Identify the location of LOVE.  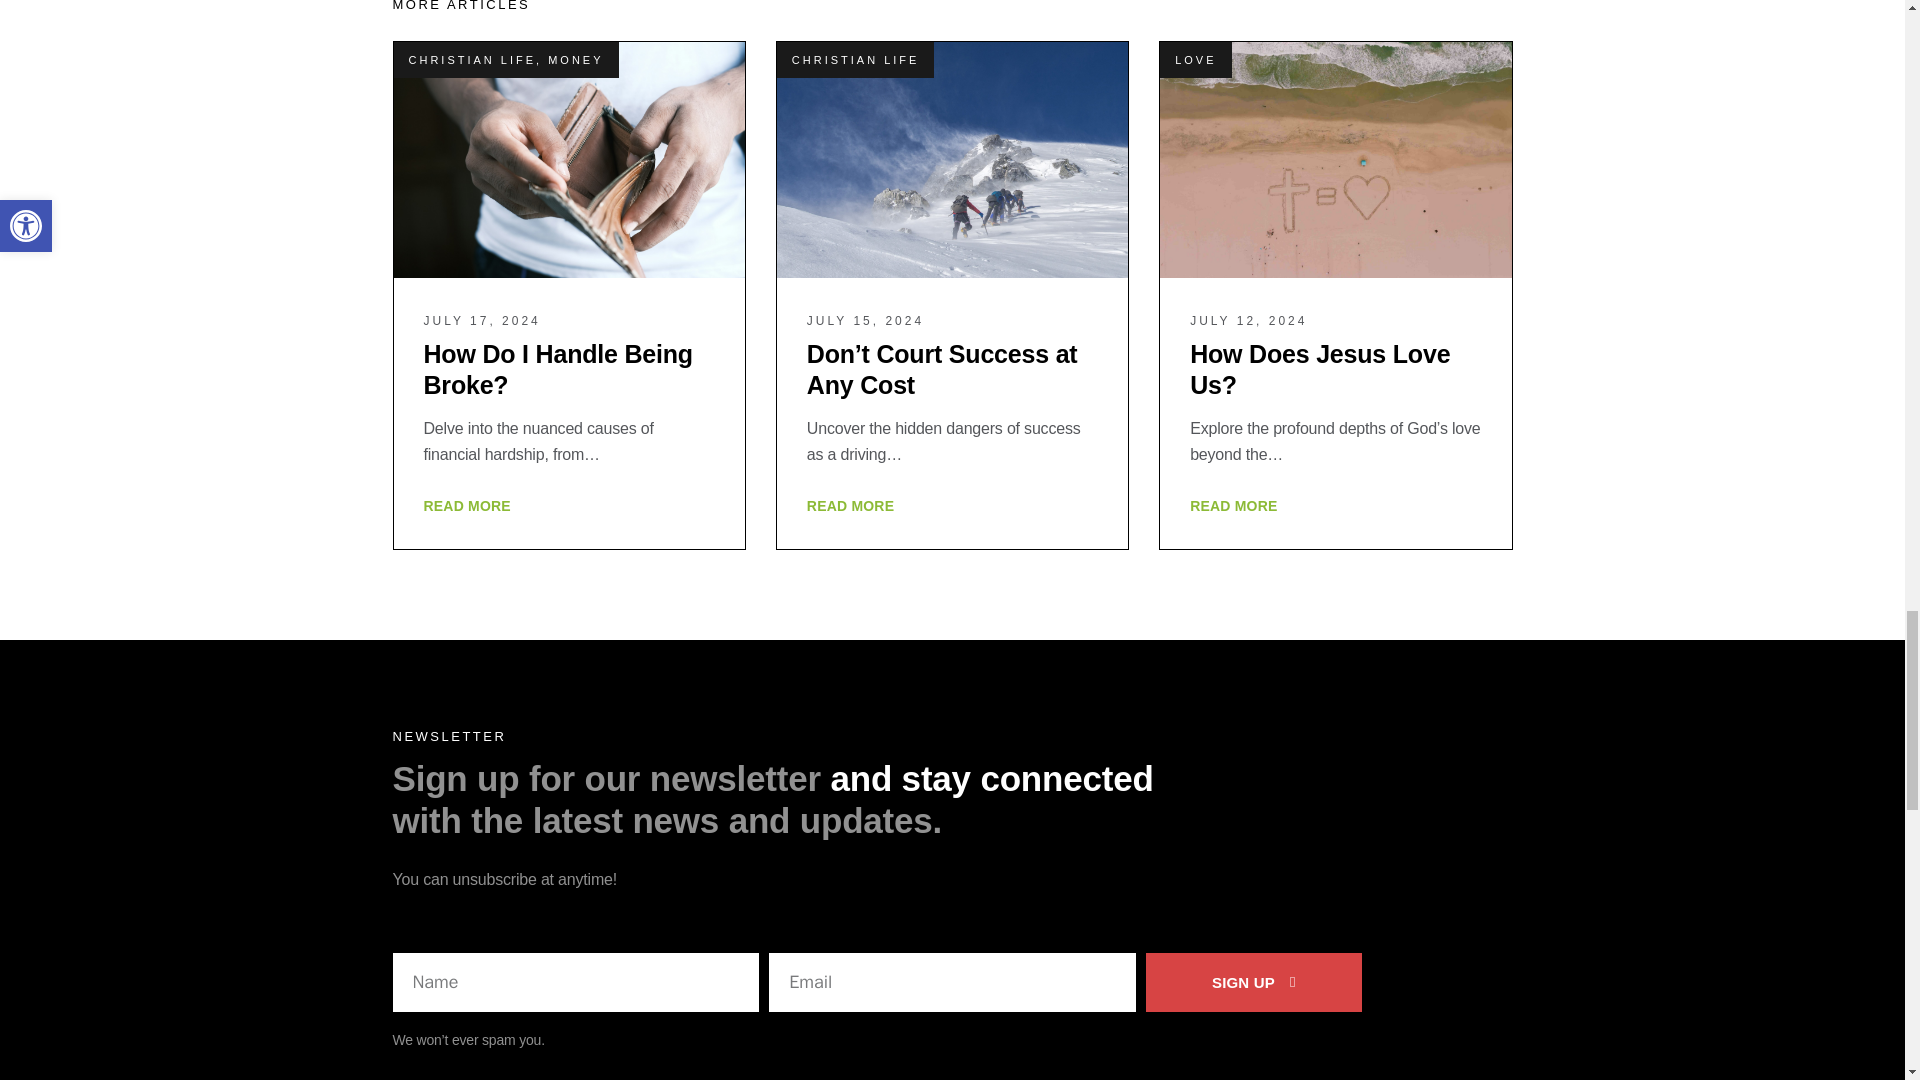
(1195, 60).